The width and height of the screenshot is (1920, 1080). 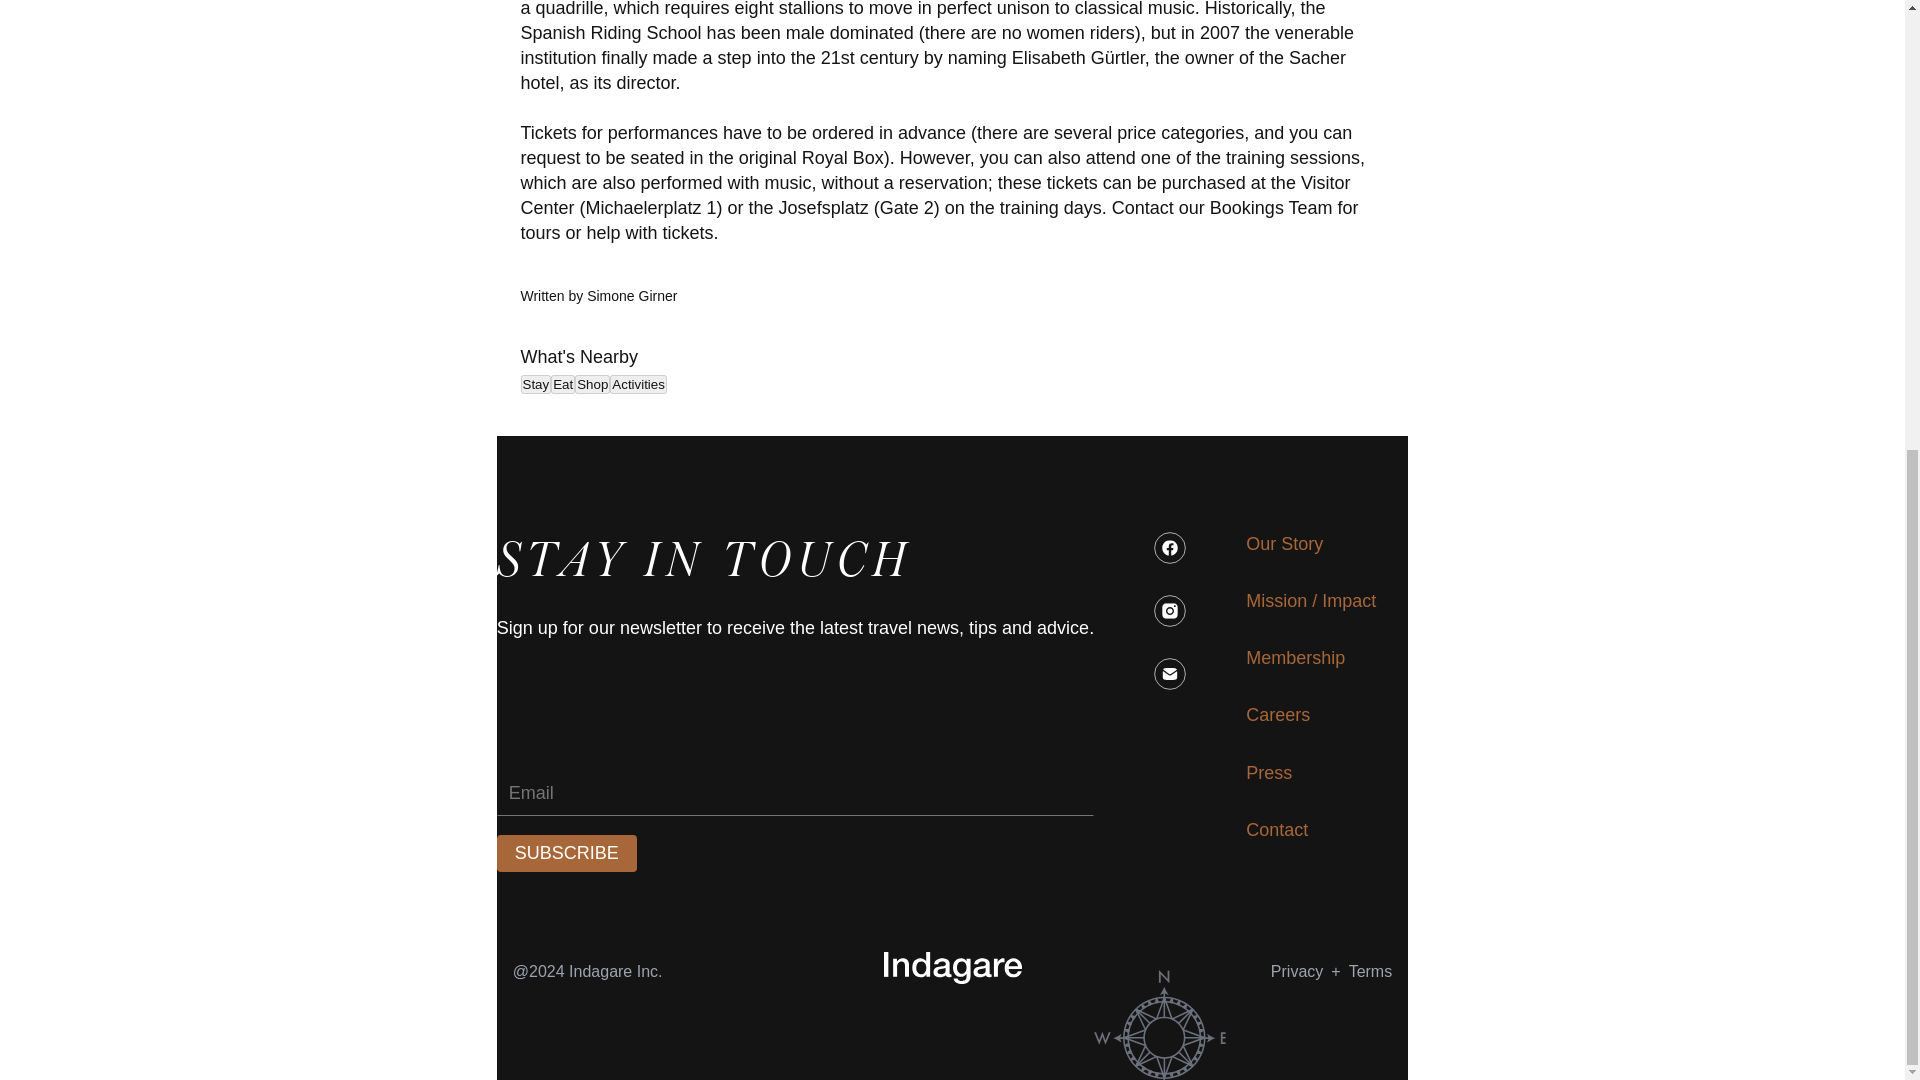 What do you see at coordinates (562, 384) in the screenshot?
I see `Eat` at bounding box center [562, 384].